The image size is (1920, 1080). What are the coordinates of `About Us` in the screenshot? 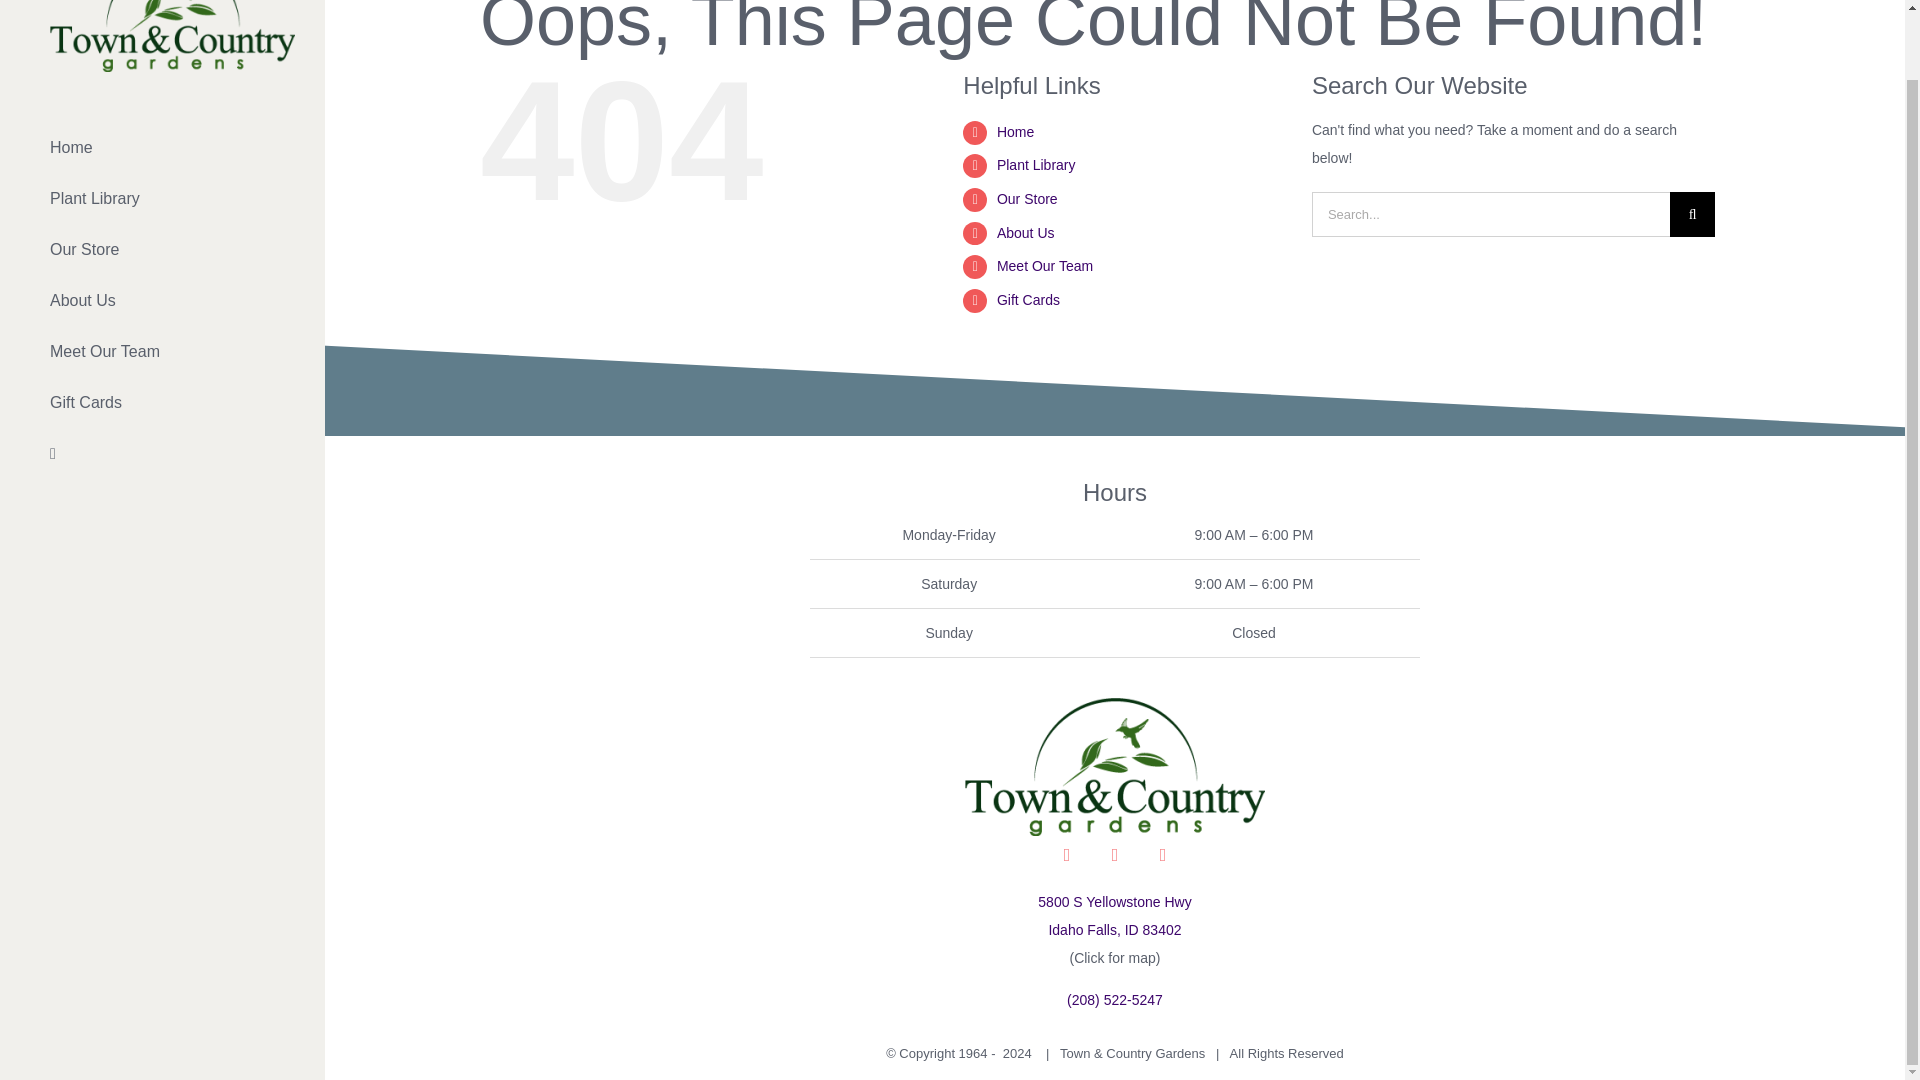 It's located at (1025, 232).